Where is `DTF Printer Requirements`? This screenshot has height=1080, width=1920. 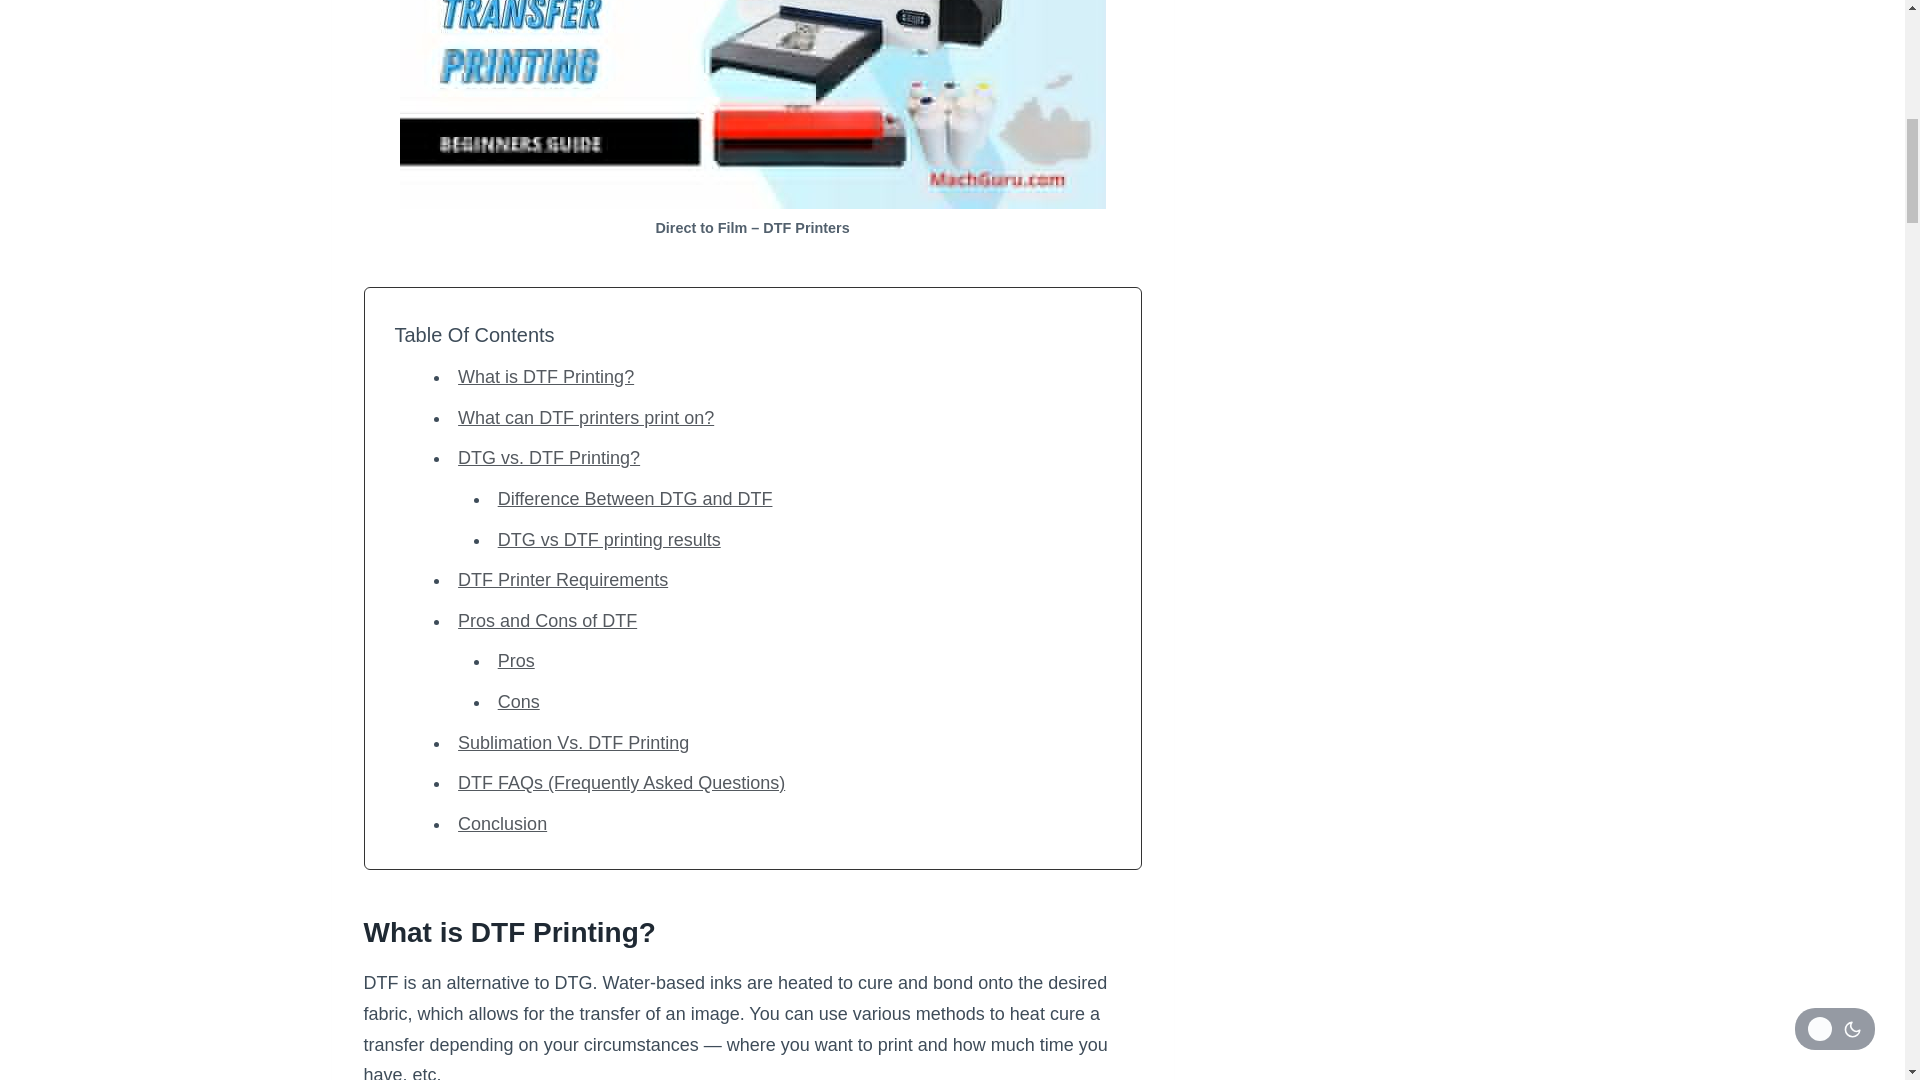
DTF Printer Requirements is located at coordinates (563, 580).